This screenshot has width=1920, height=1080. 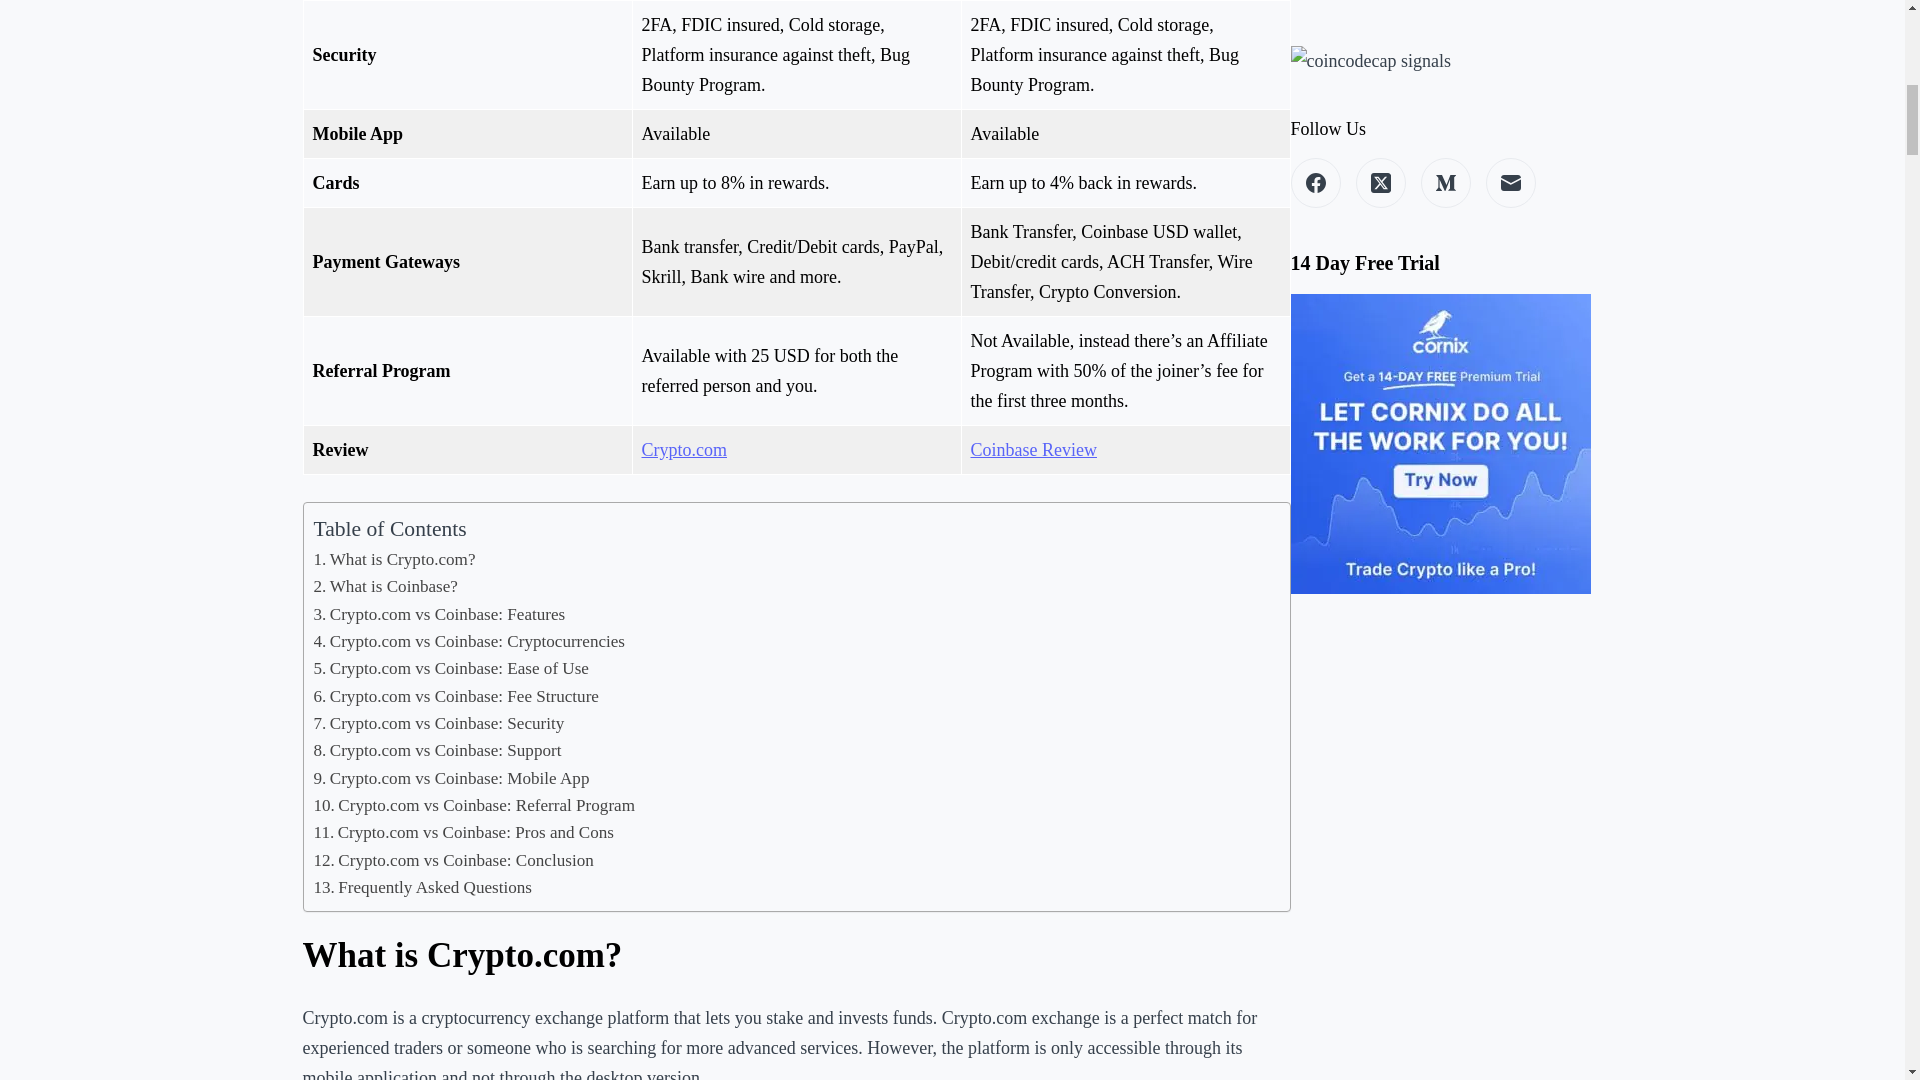 What do you see at coordinates (452, 668) in the screenshot?
I see `Crypto.com vs Coinbase: Ease of Use` at bounding box center [452, 668].